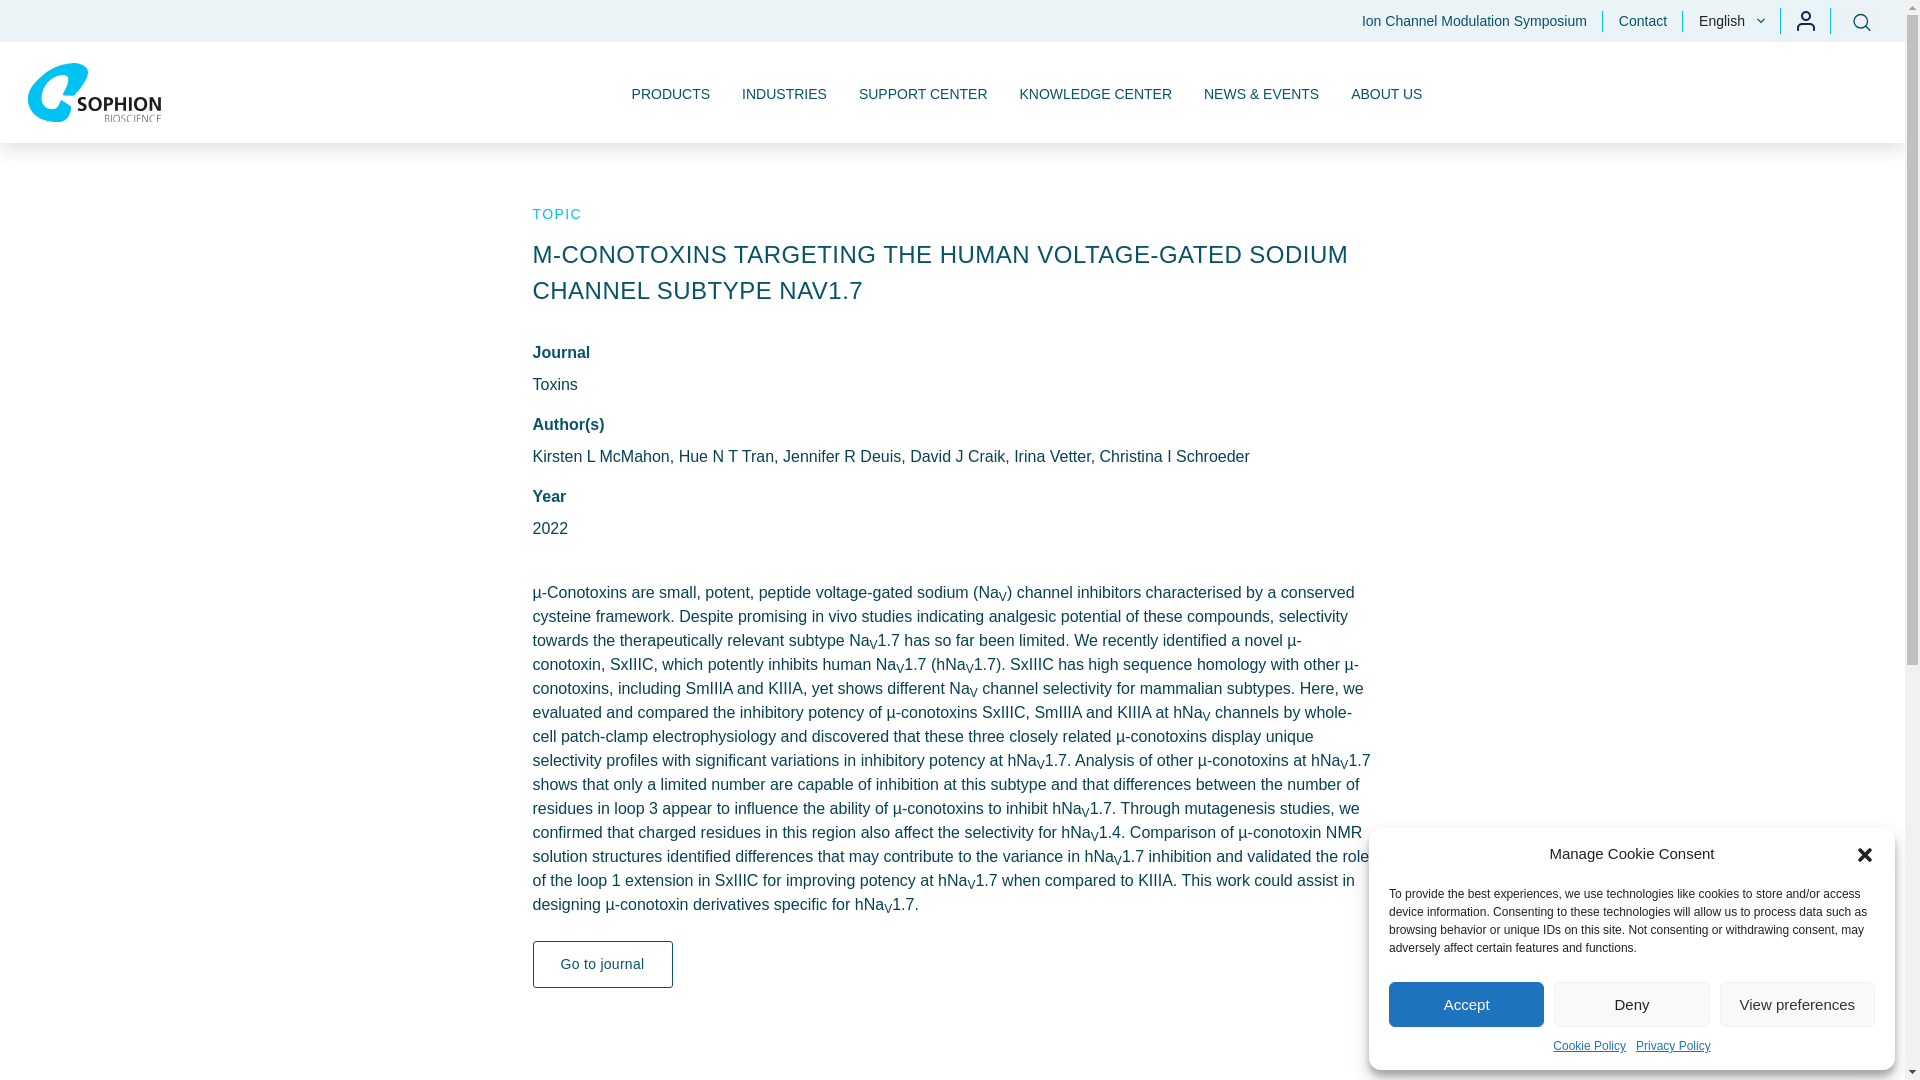 Image resolution: width=1920 pixels, height=1080 pixels. What do you see at coordinates (1590, 1046) in the screenshot?
I see `Cookie Policy` at bounding box center [1590, 1046].